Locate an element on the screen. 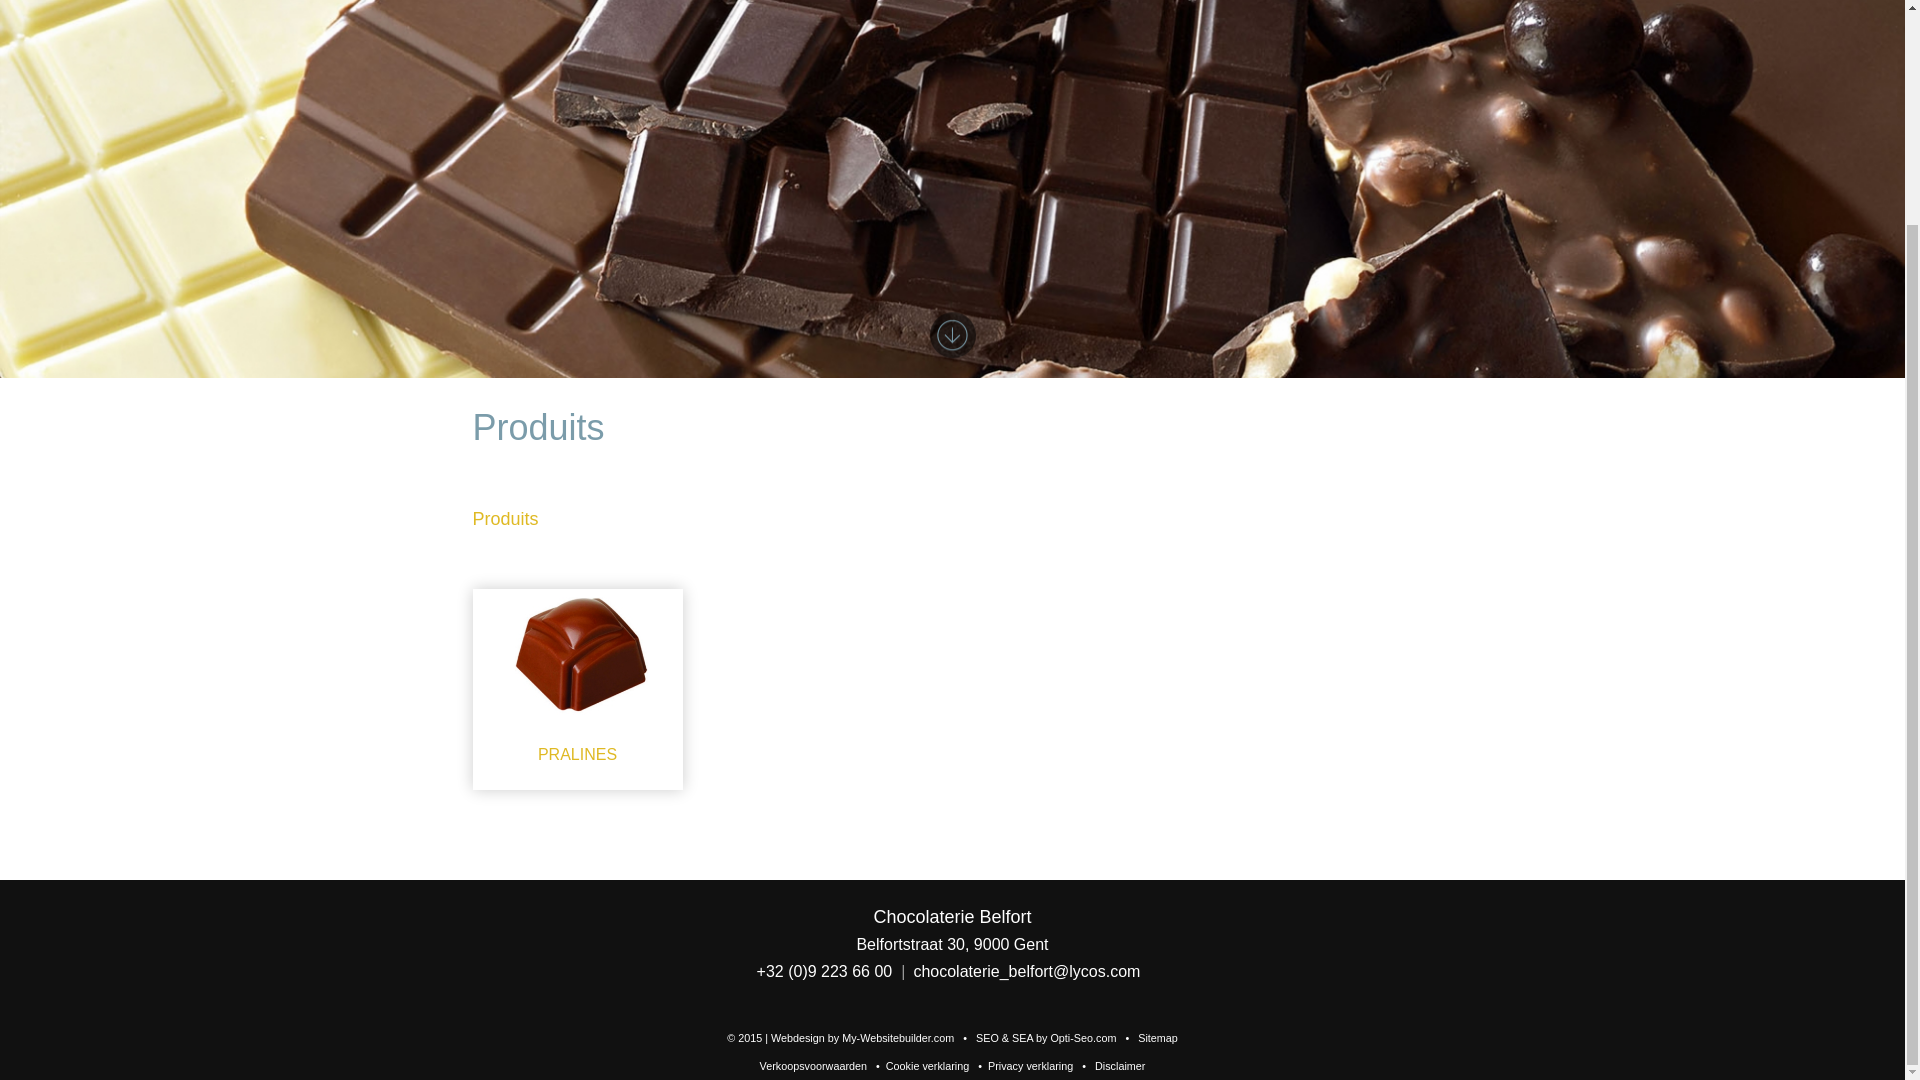  nouvelles & promo is located at coordinates (1082, 30).